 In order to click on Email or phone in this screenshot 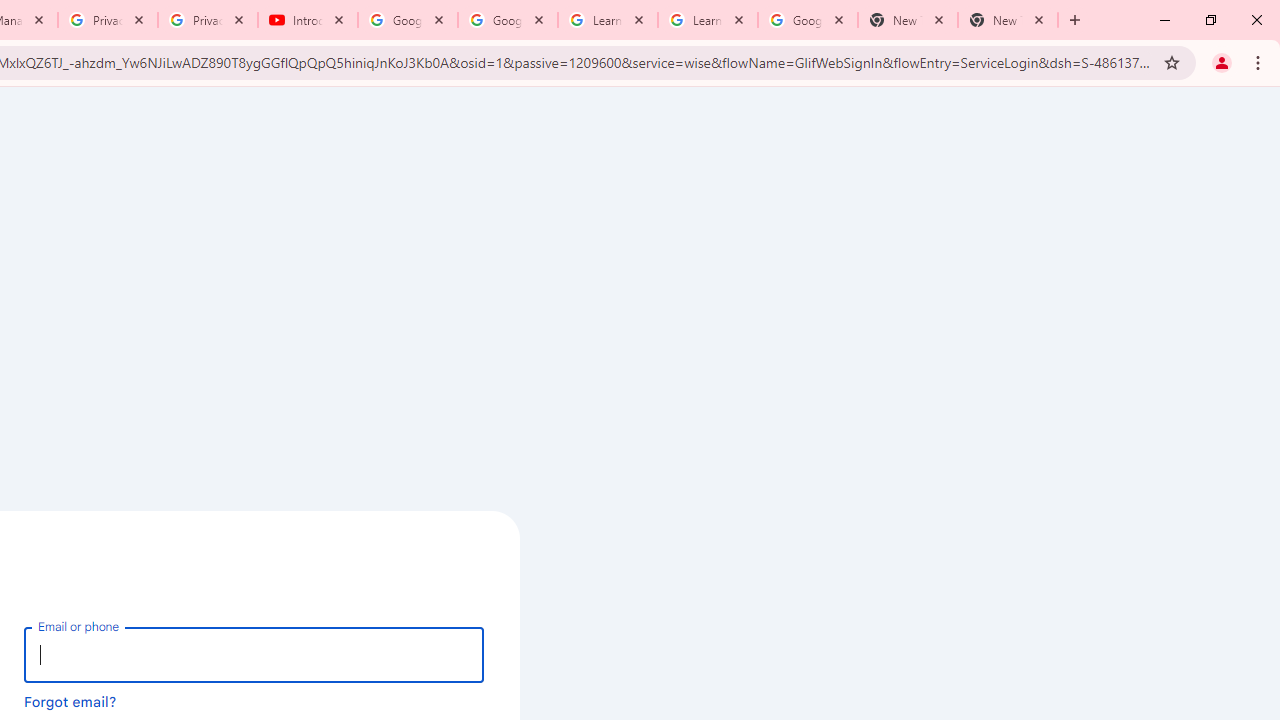, I will do `click(254, 654)`.